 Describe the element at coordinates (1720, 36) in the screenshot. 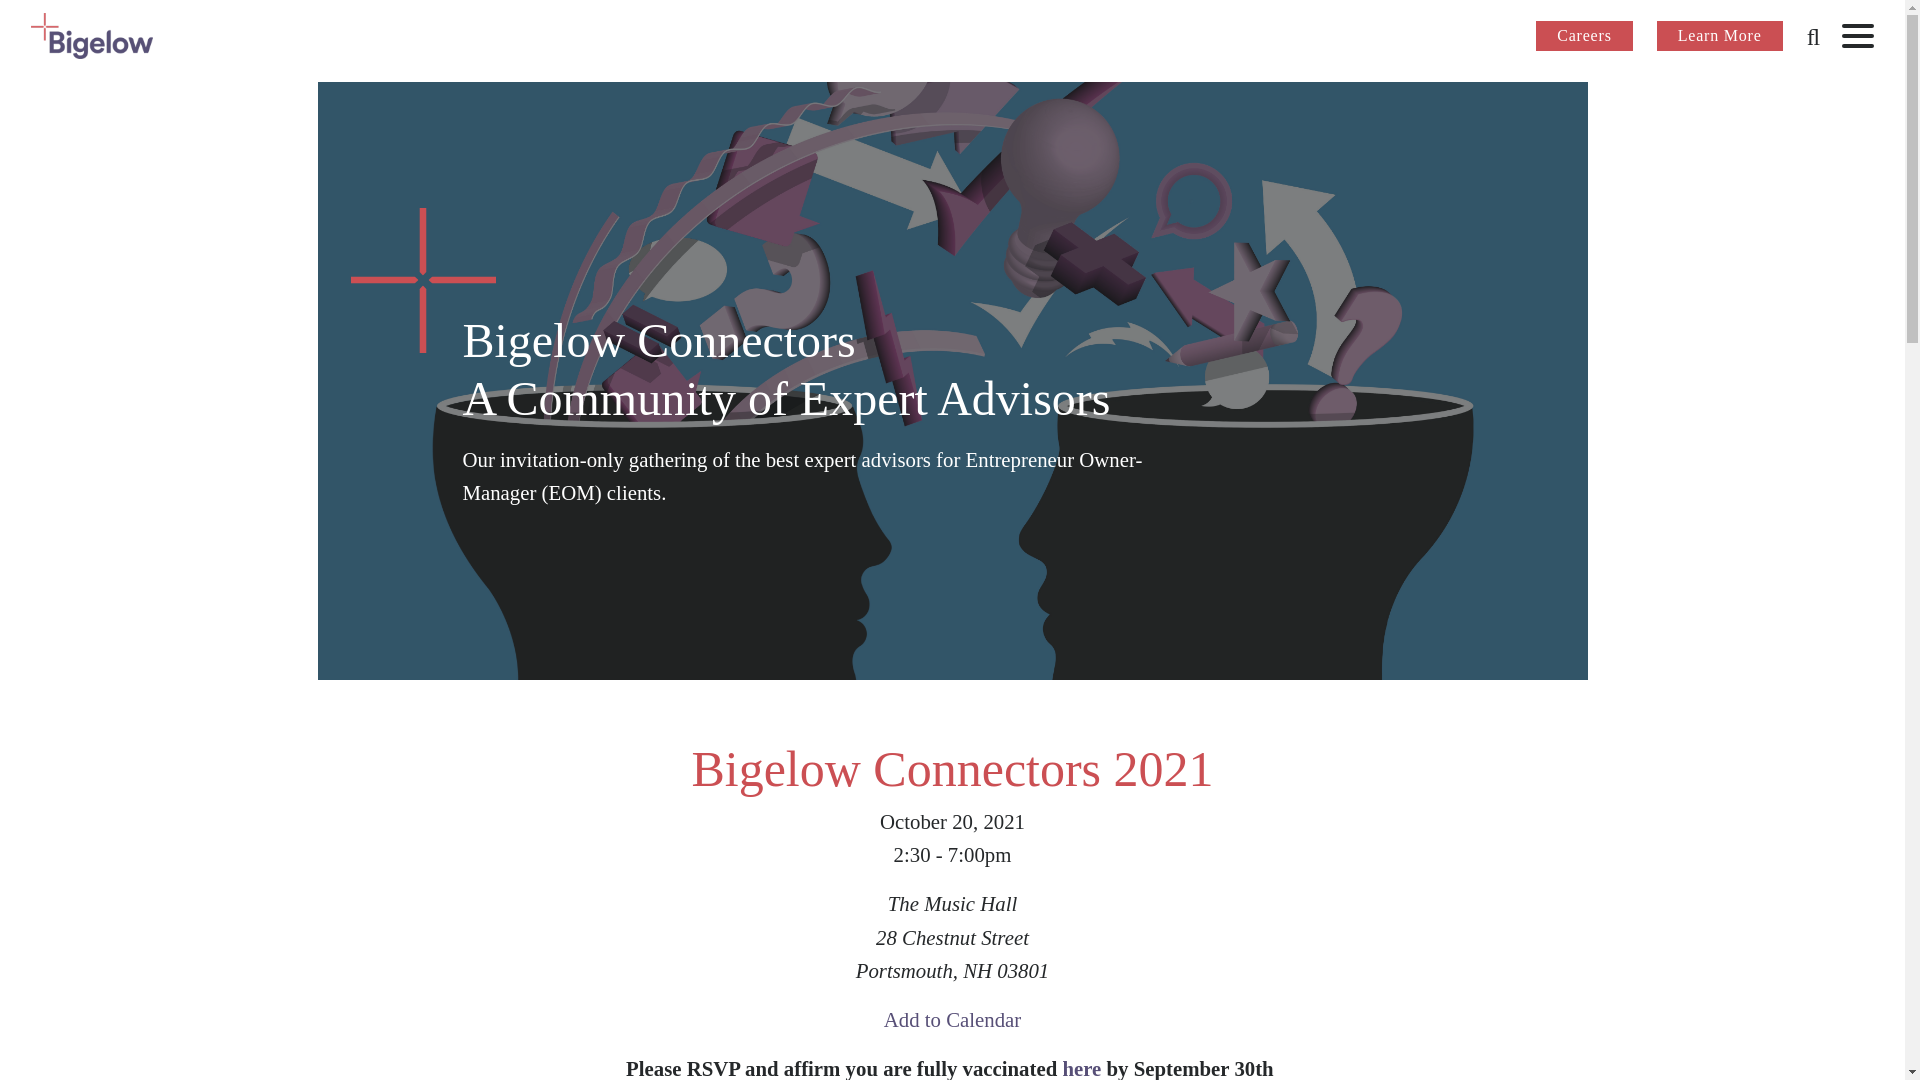

I see `Learn More` at that location.